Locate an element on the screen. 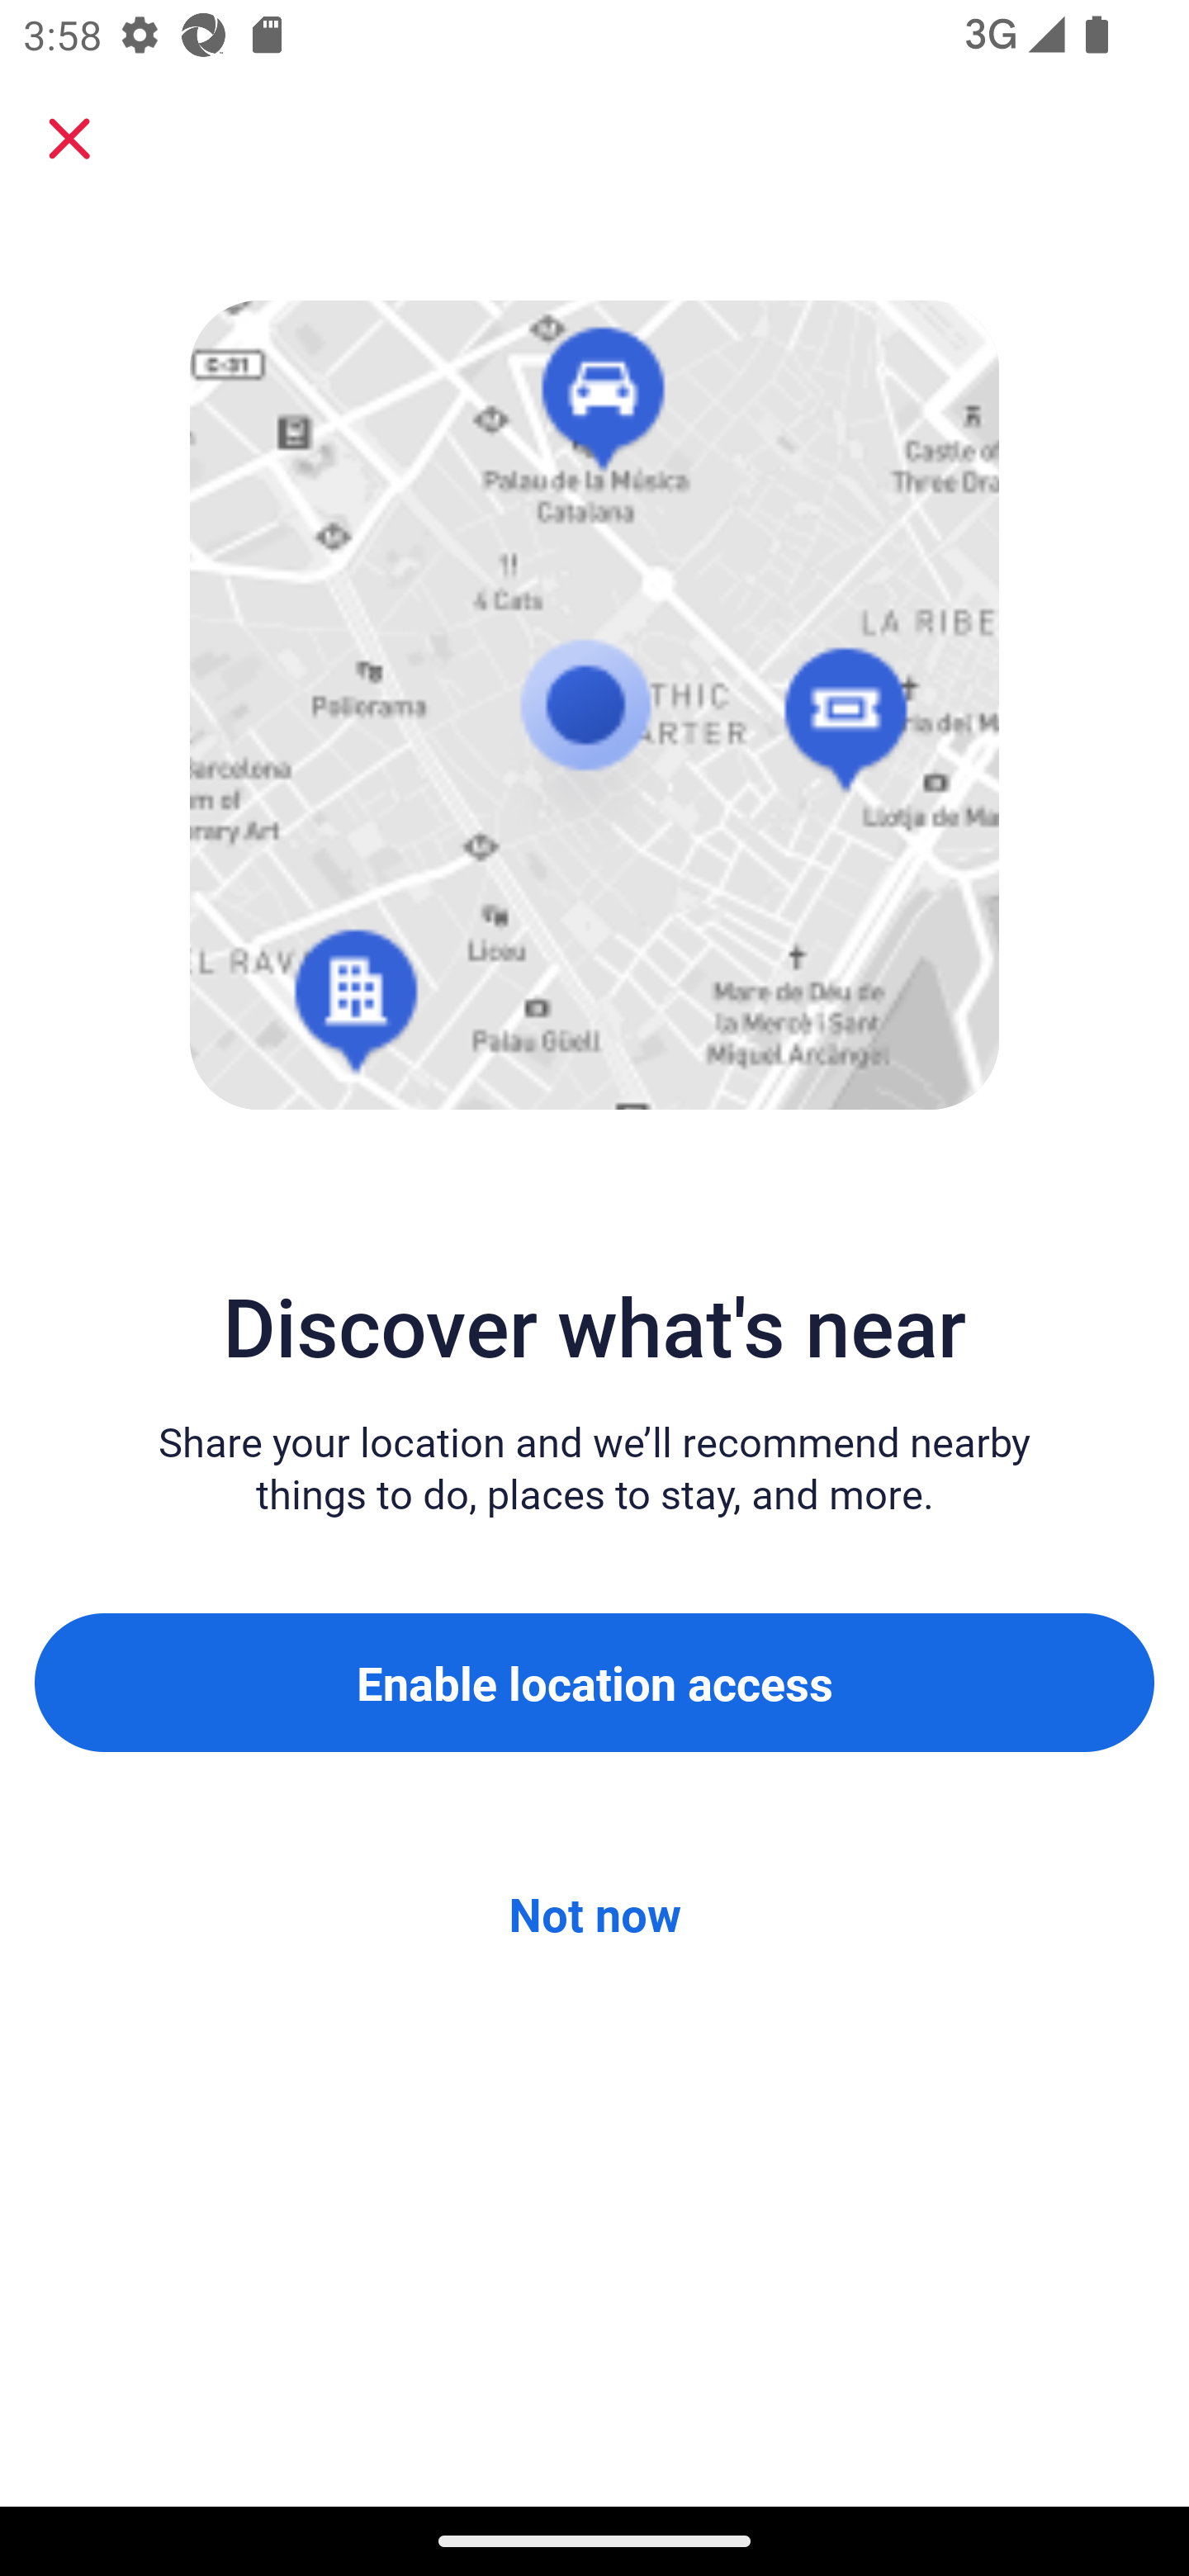 The width and height of the screenshot is (1189, 2576). Not now is located at coordinates (594, 1914).